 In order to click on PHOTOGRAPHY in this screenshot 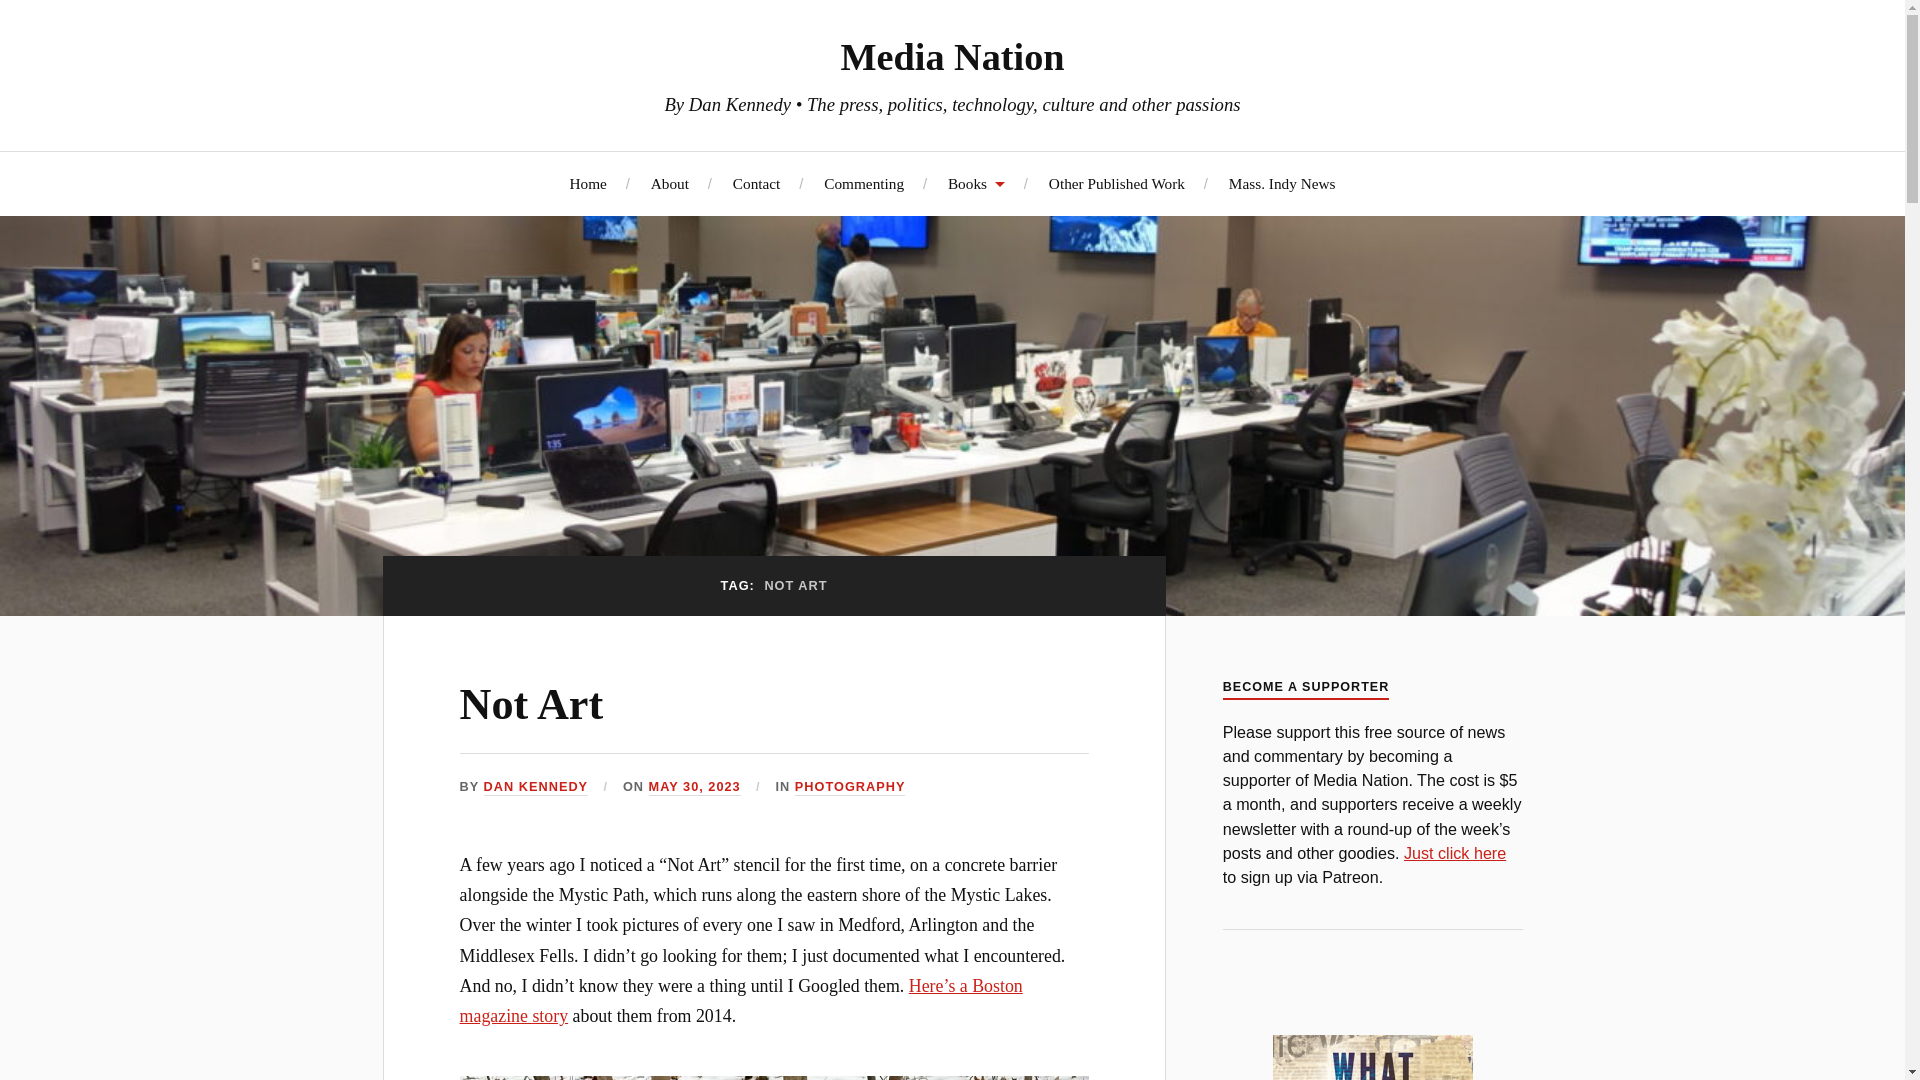, I will do `click(850, 786)`.